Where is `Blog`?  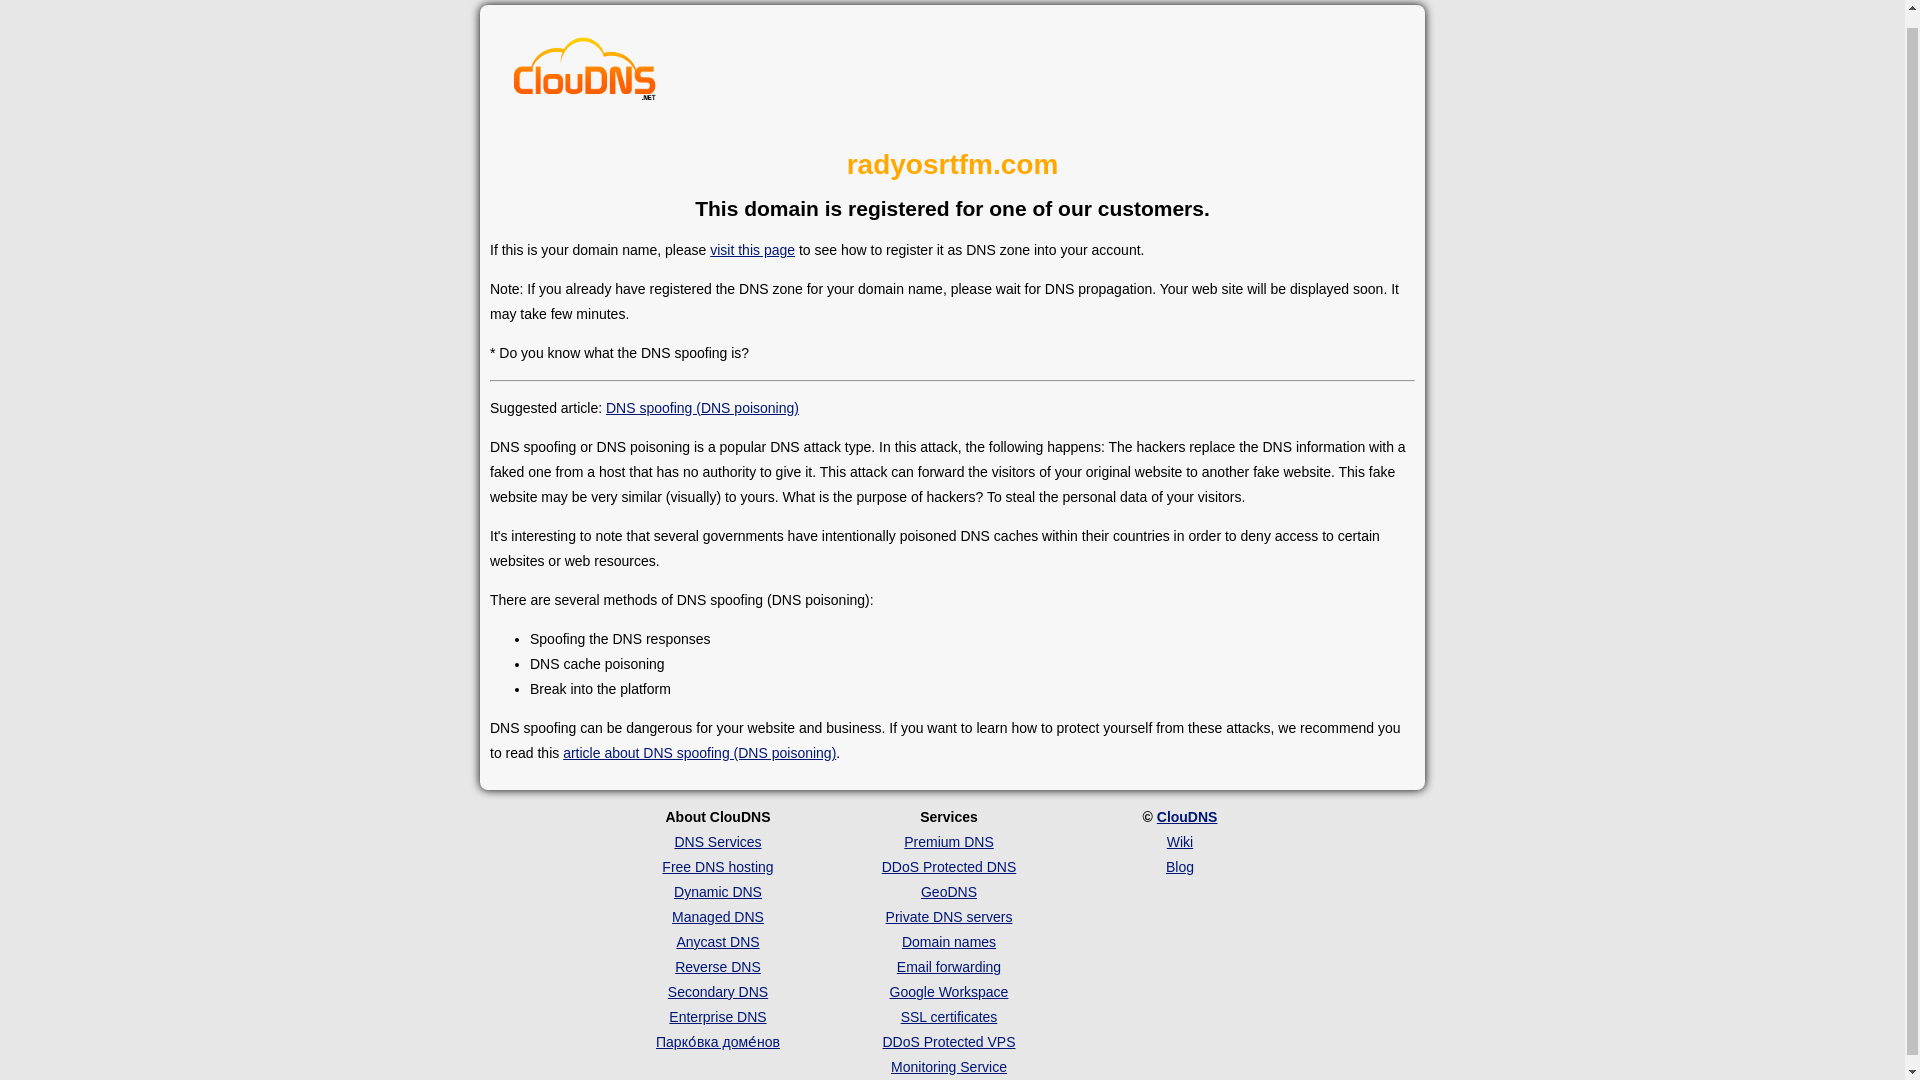
Blog is located at coordinates (1180, 866).